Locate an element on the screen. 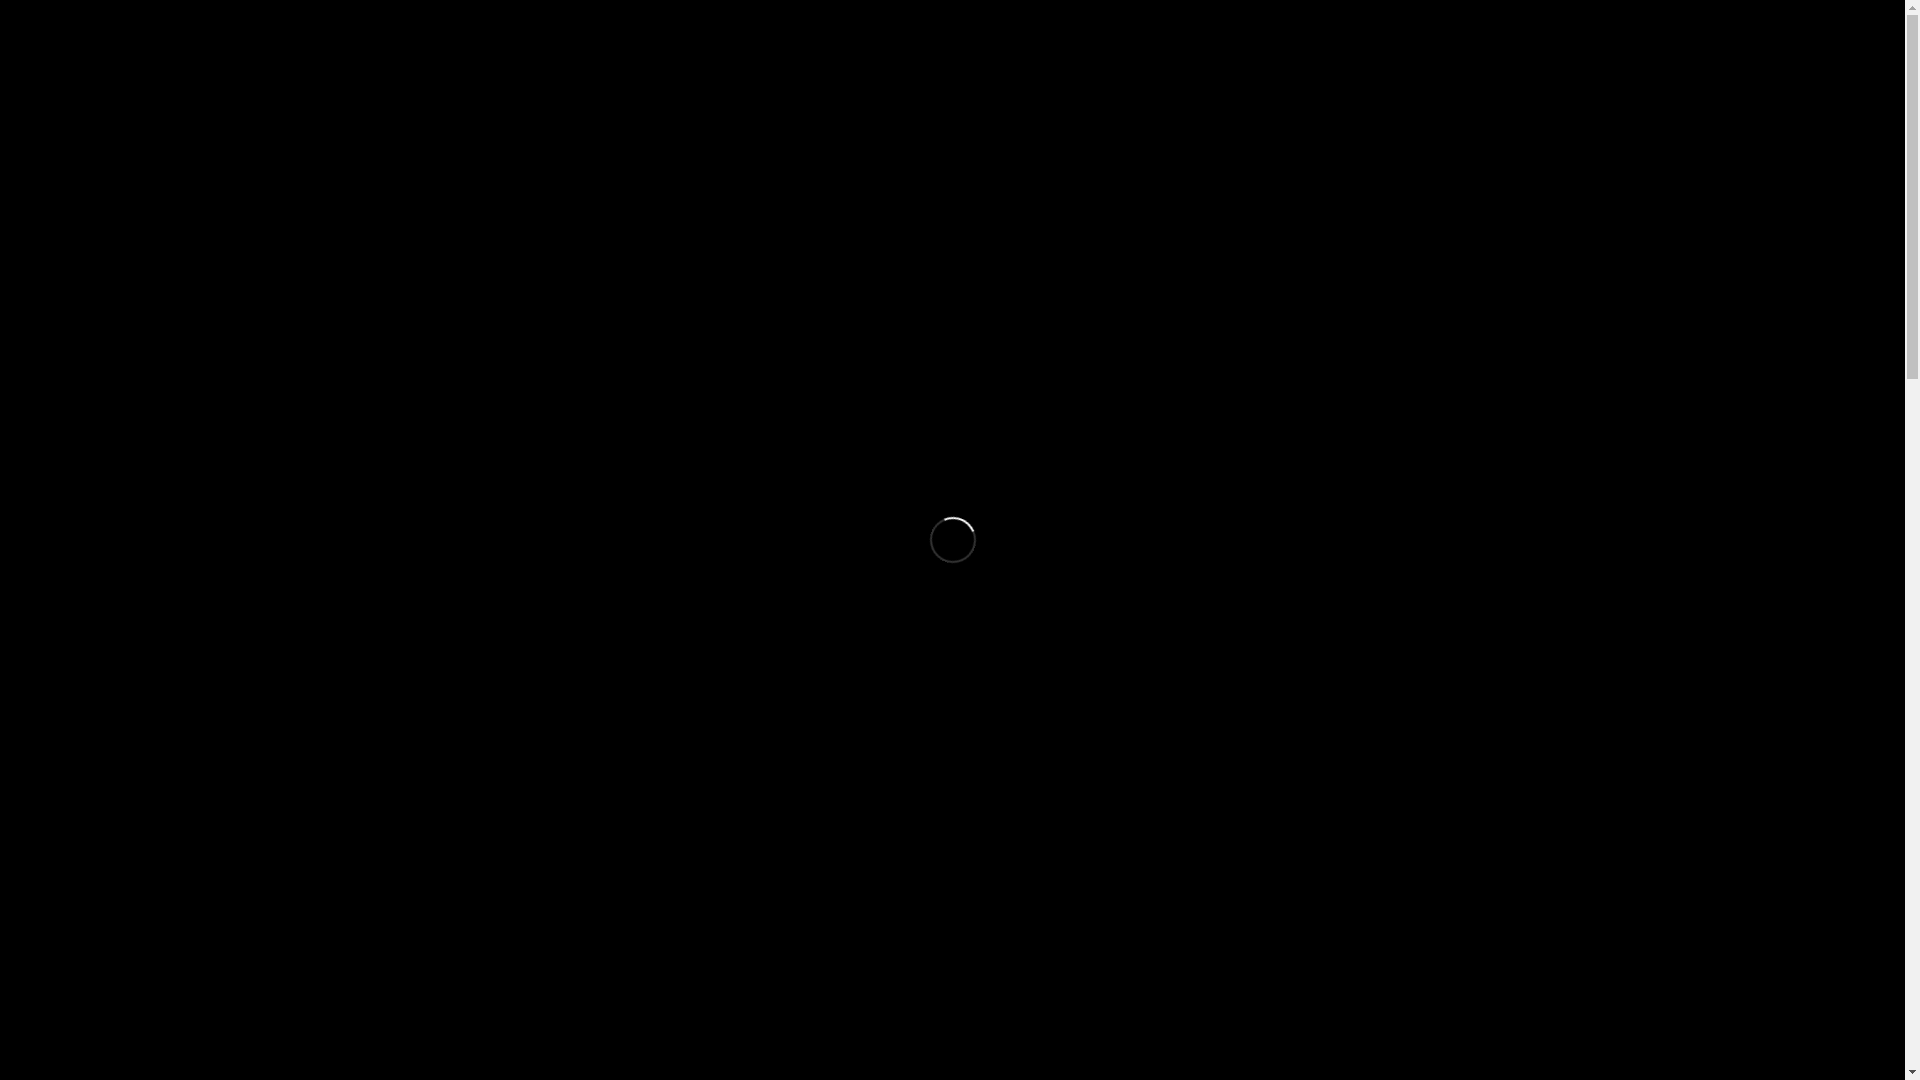 This screenshot has height=1080, width=1920. KIDS is located at coordinates (1083, 129).